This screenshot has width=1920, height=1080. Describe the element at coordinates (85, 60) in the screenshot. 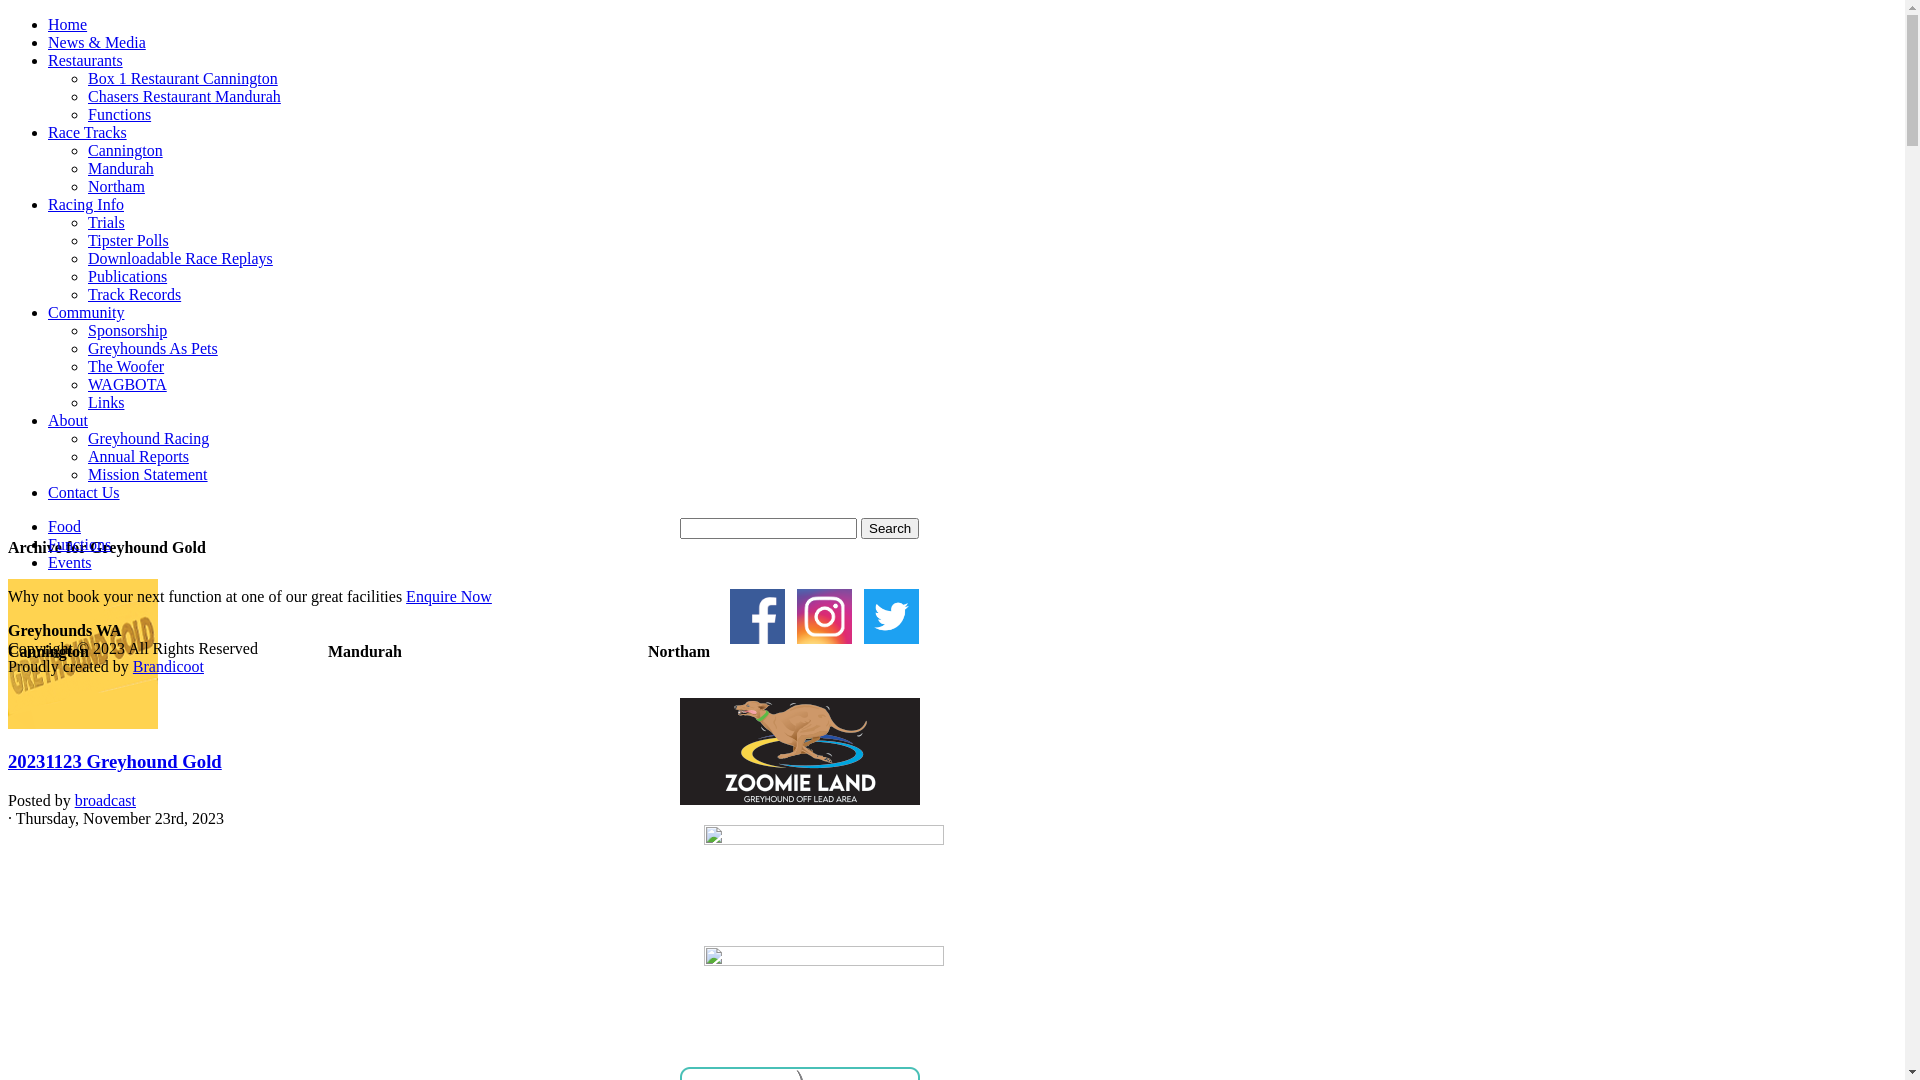

I see `Restaurants` at that location.